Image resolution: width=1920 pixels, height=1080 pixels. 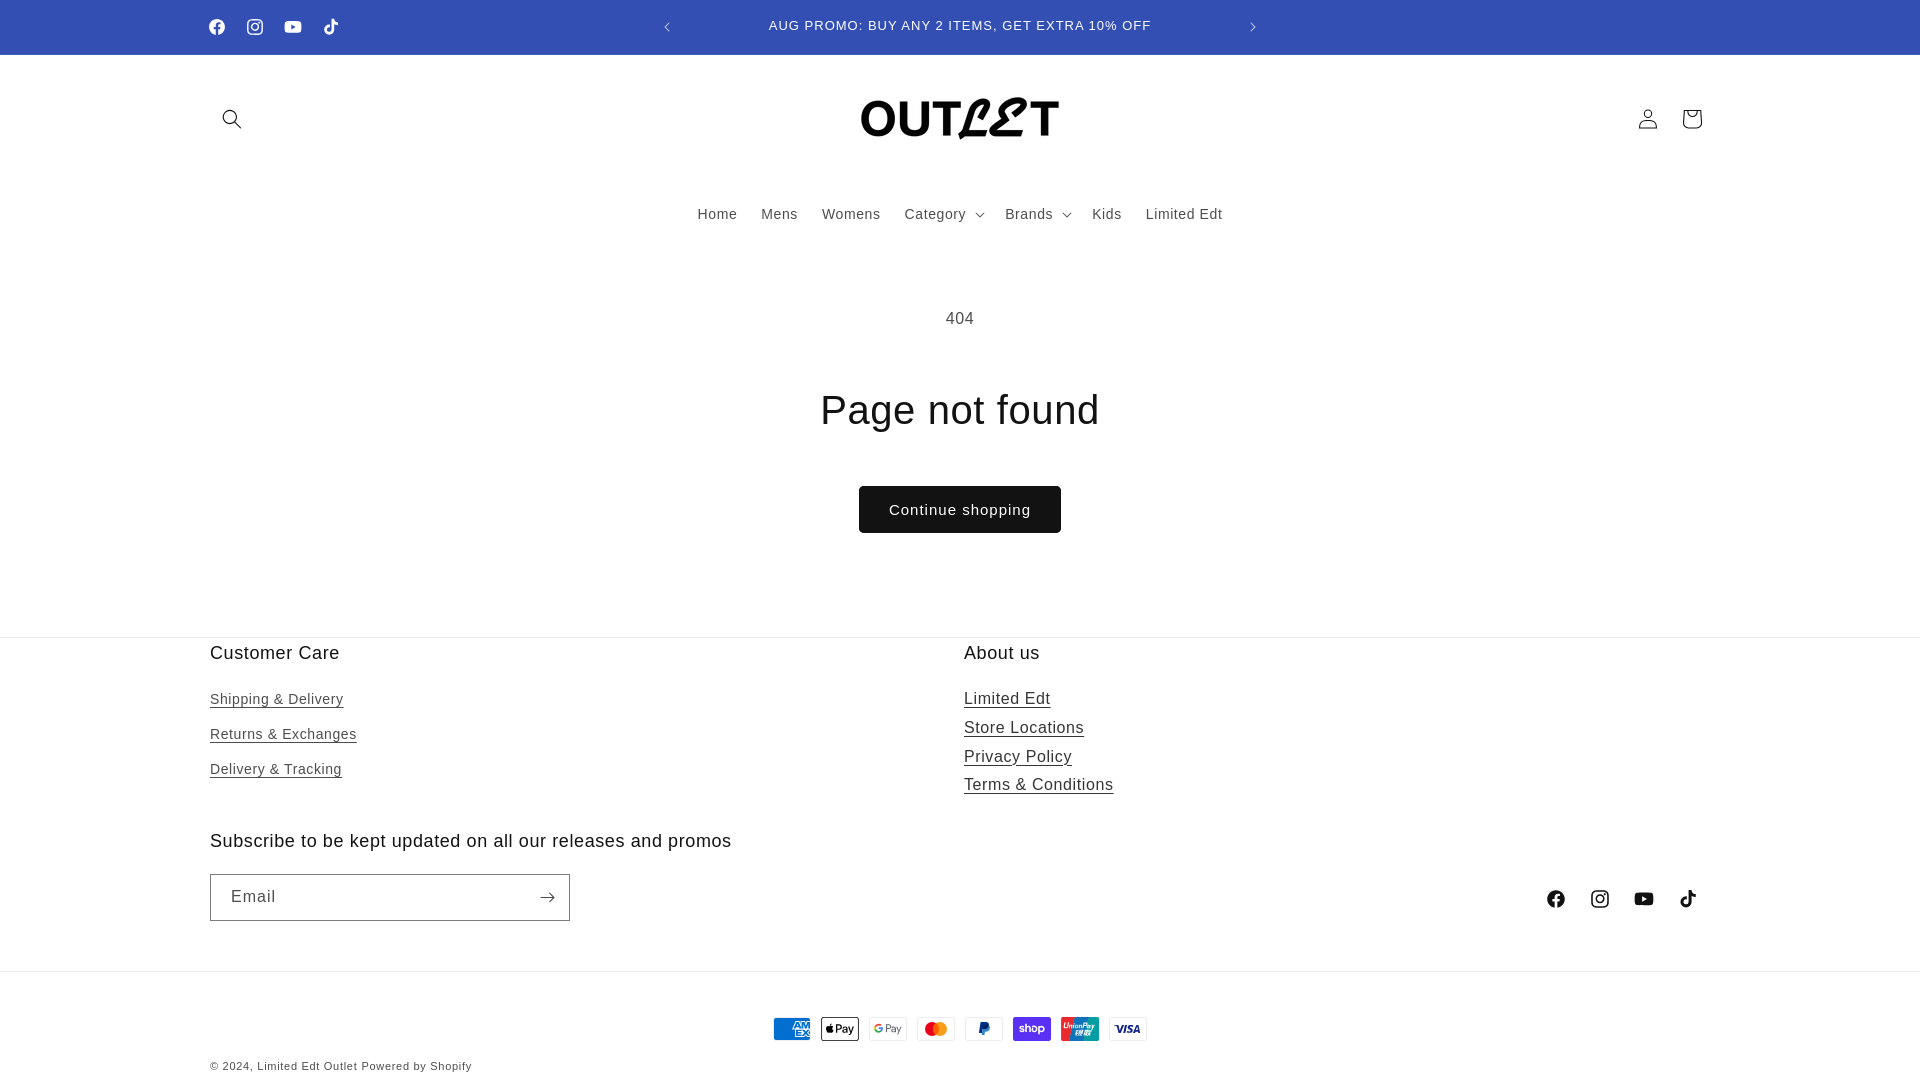 What do you see at coordinates (292, 26) in the screenshot?
I see `YouTube` at bounding box center [292, 26].